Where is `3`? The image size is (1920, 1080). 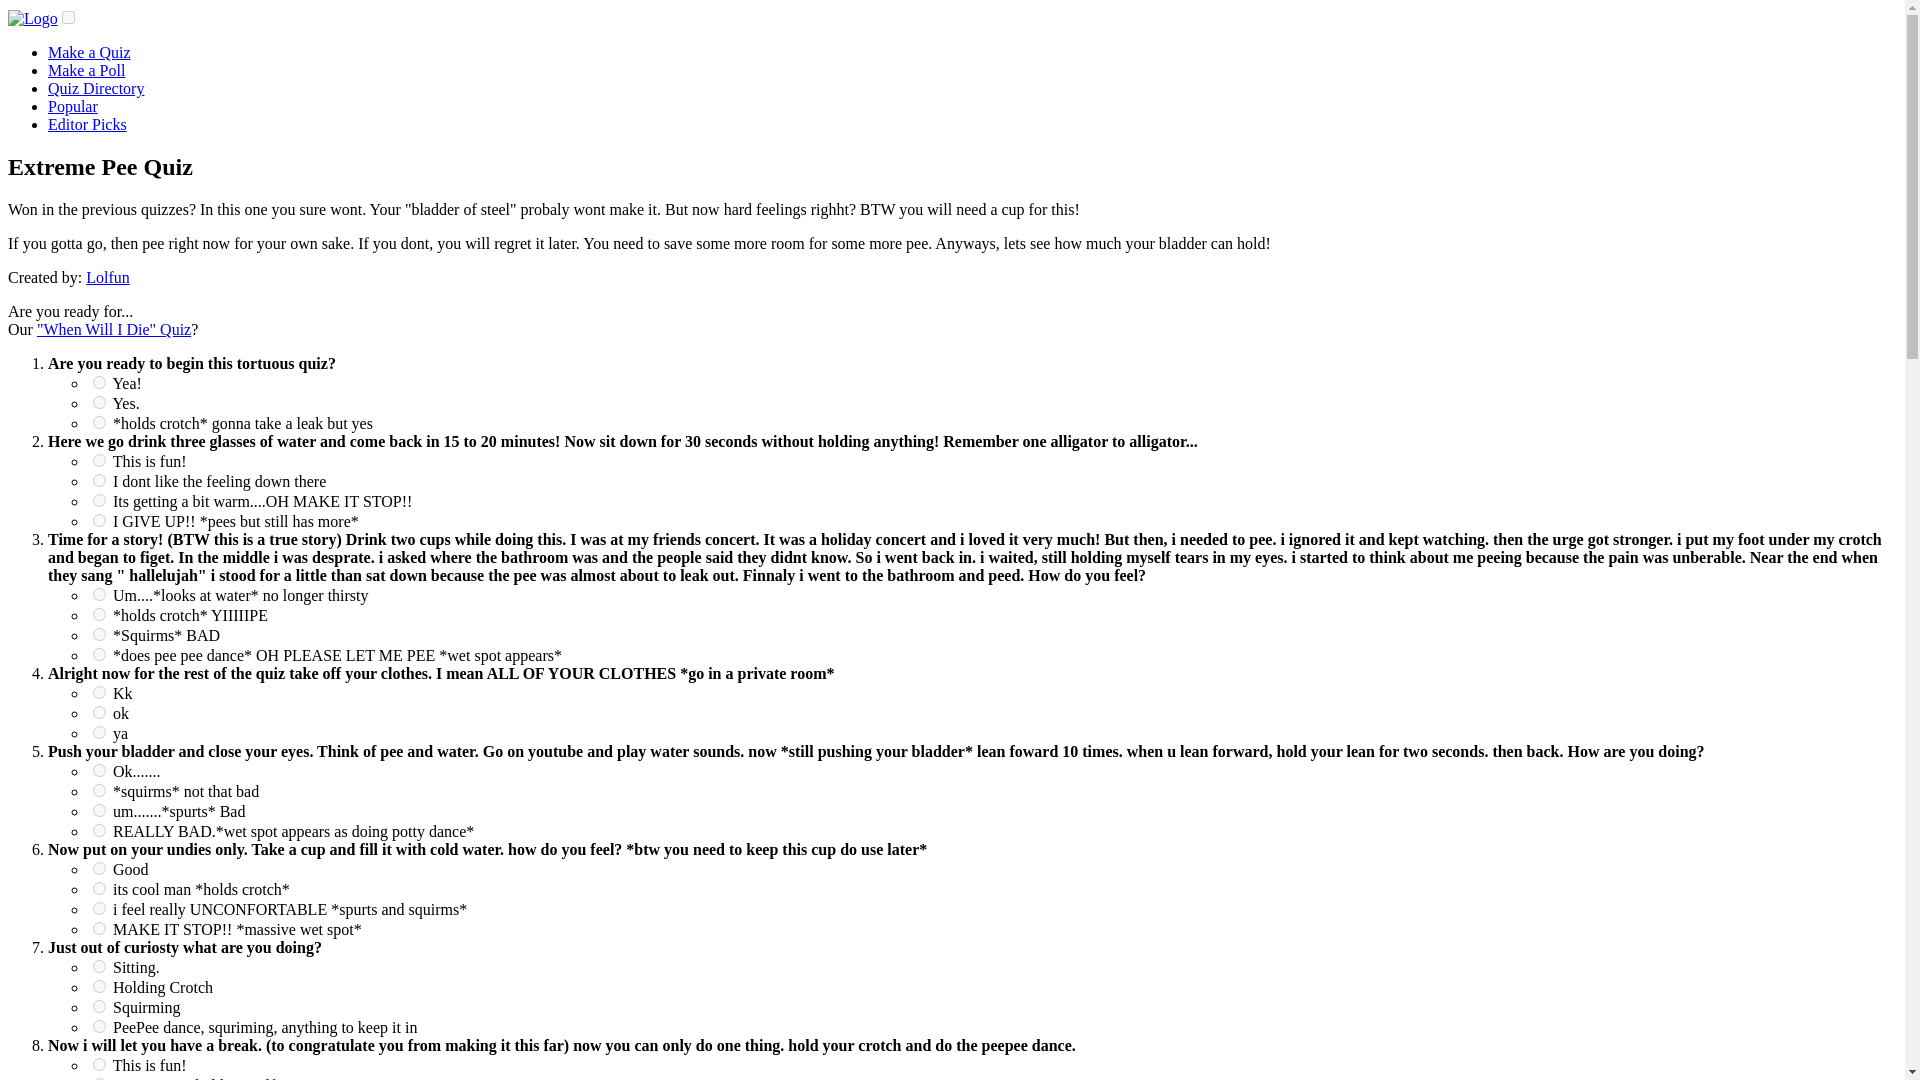
3 is located at coordinates (98, 634).